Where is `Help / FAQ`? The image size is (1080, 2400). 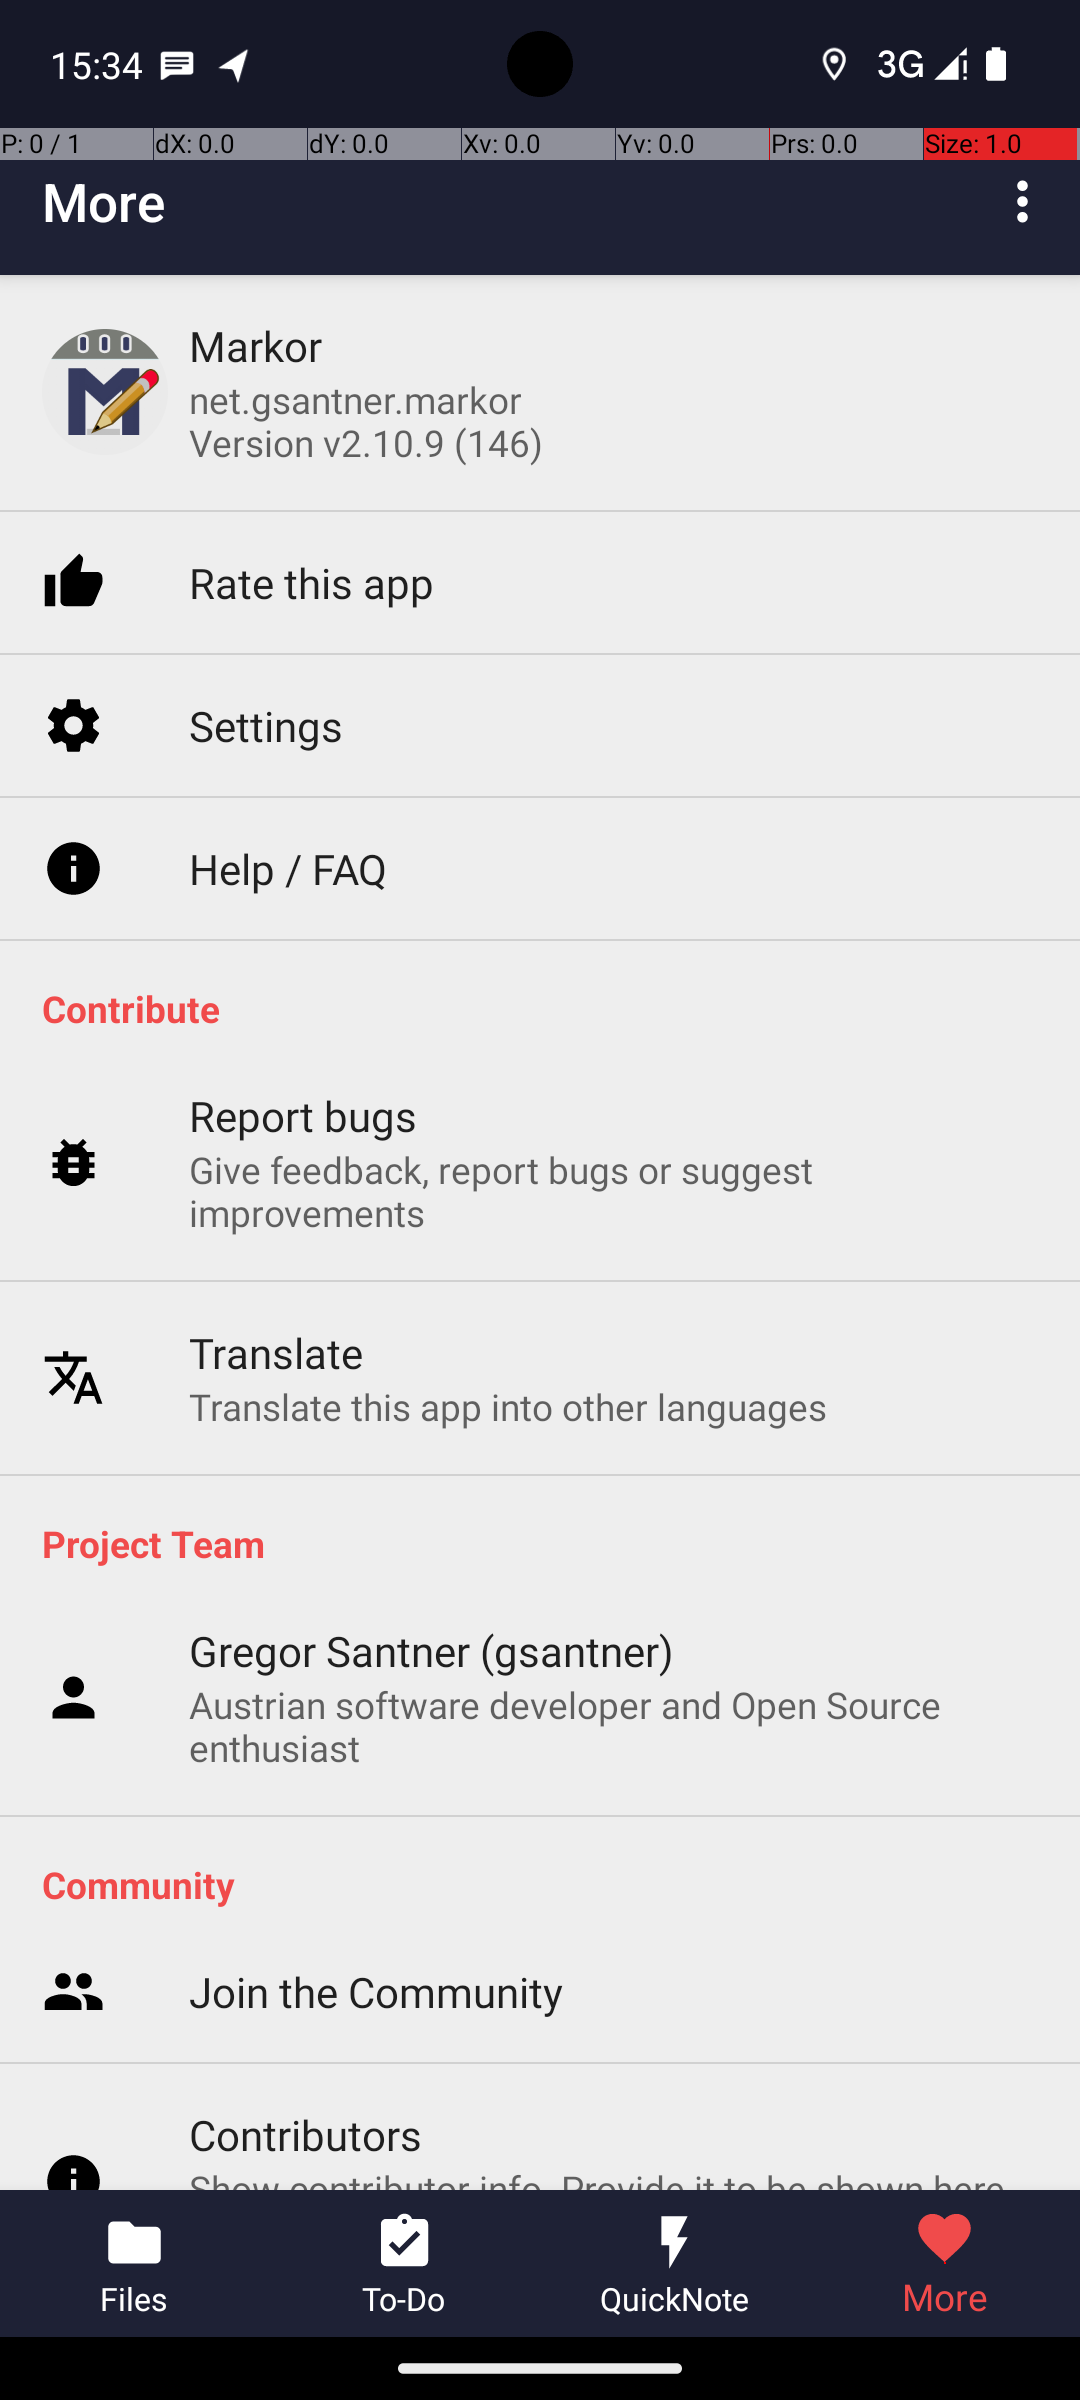 Help / FAQ is located at coordinates (288, 794).